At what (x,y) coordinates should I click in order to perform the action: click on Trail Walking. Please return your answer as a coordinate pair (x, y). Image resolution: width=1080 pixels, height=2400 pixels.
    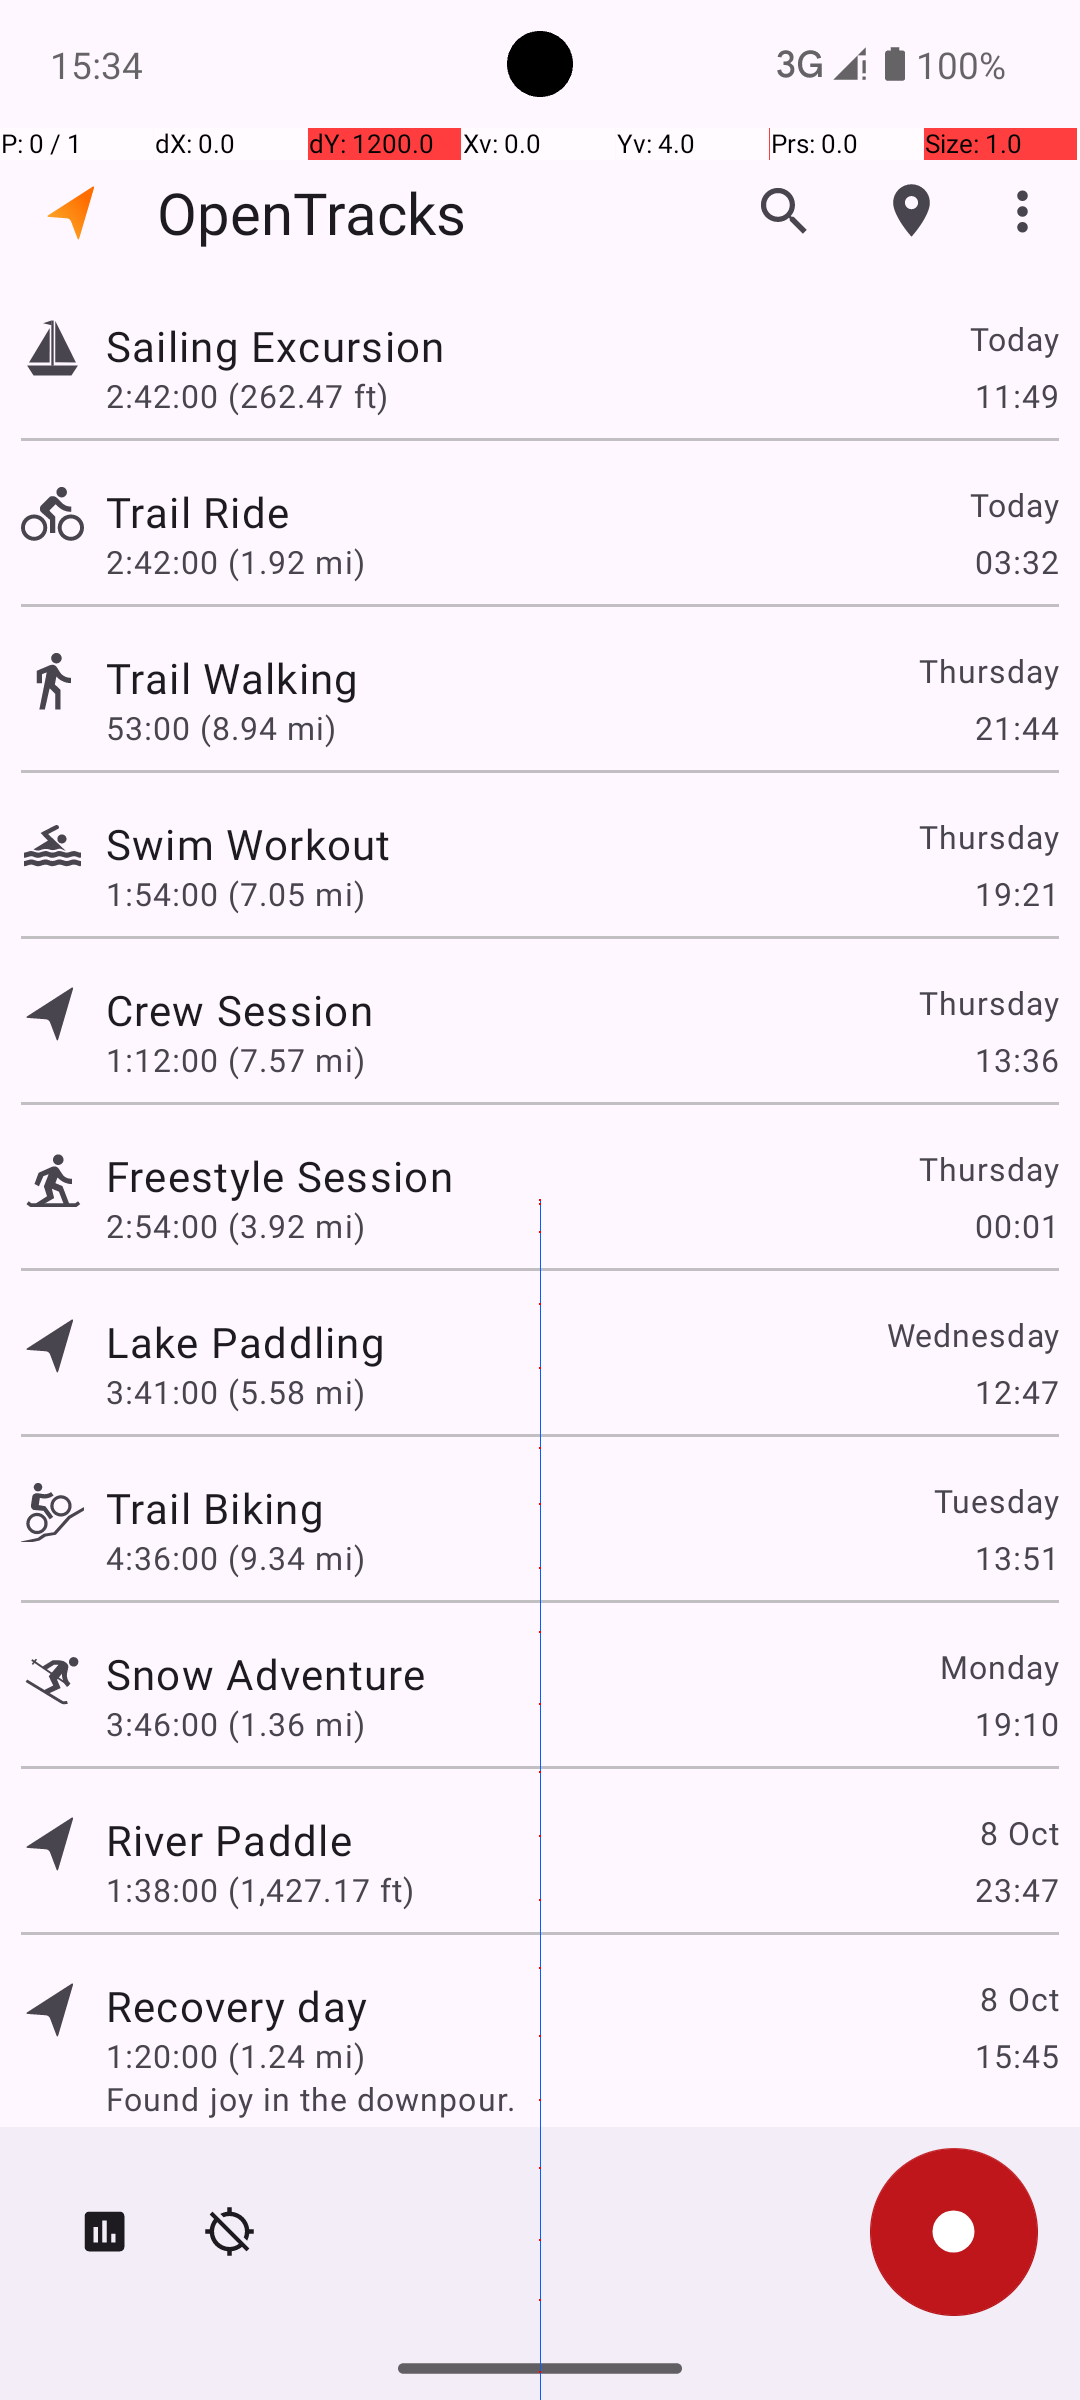
    Looking at the image, I should click on (232, 678).